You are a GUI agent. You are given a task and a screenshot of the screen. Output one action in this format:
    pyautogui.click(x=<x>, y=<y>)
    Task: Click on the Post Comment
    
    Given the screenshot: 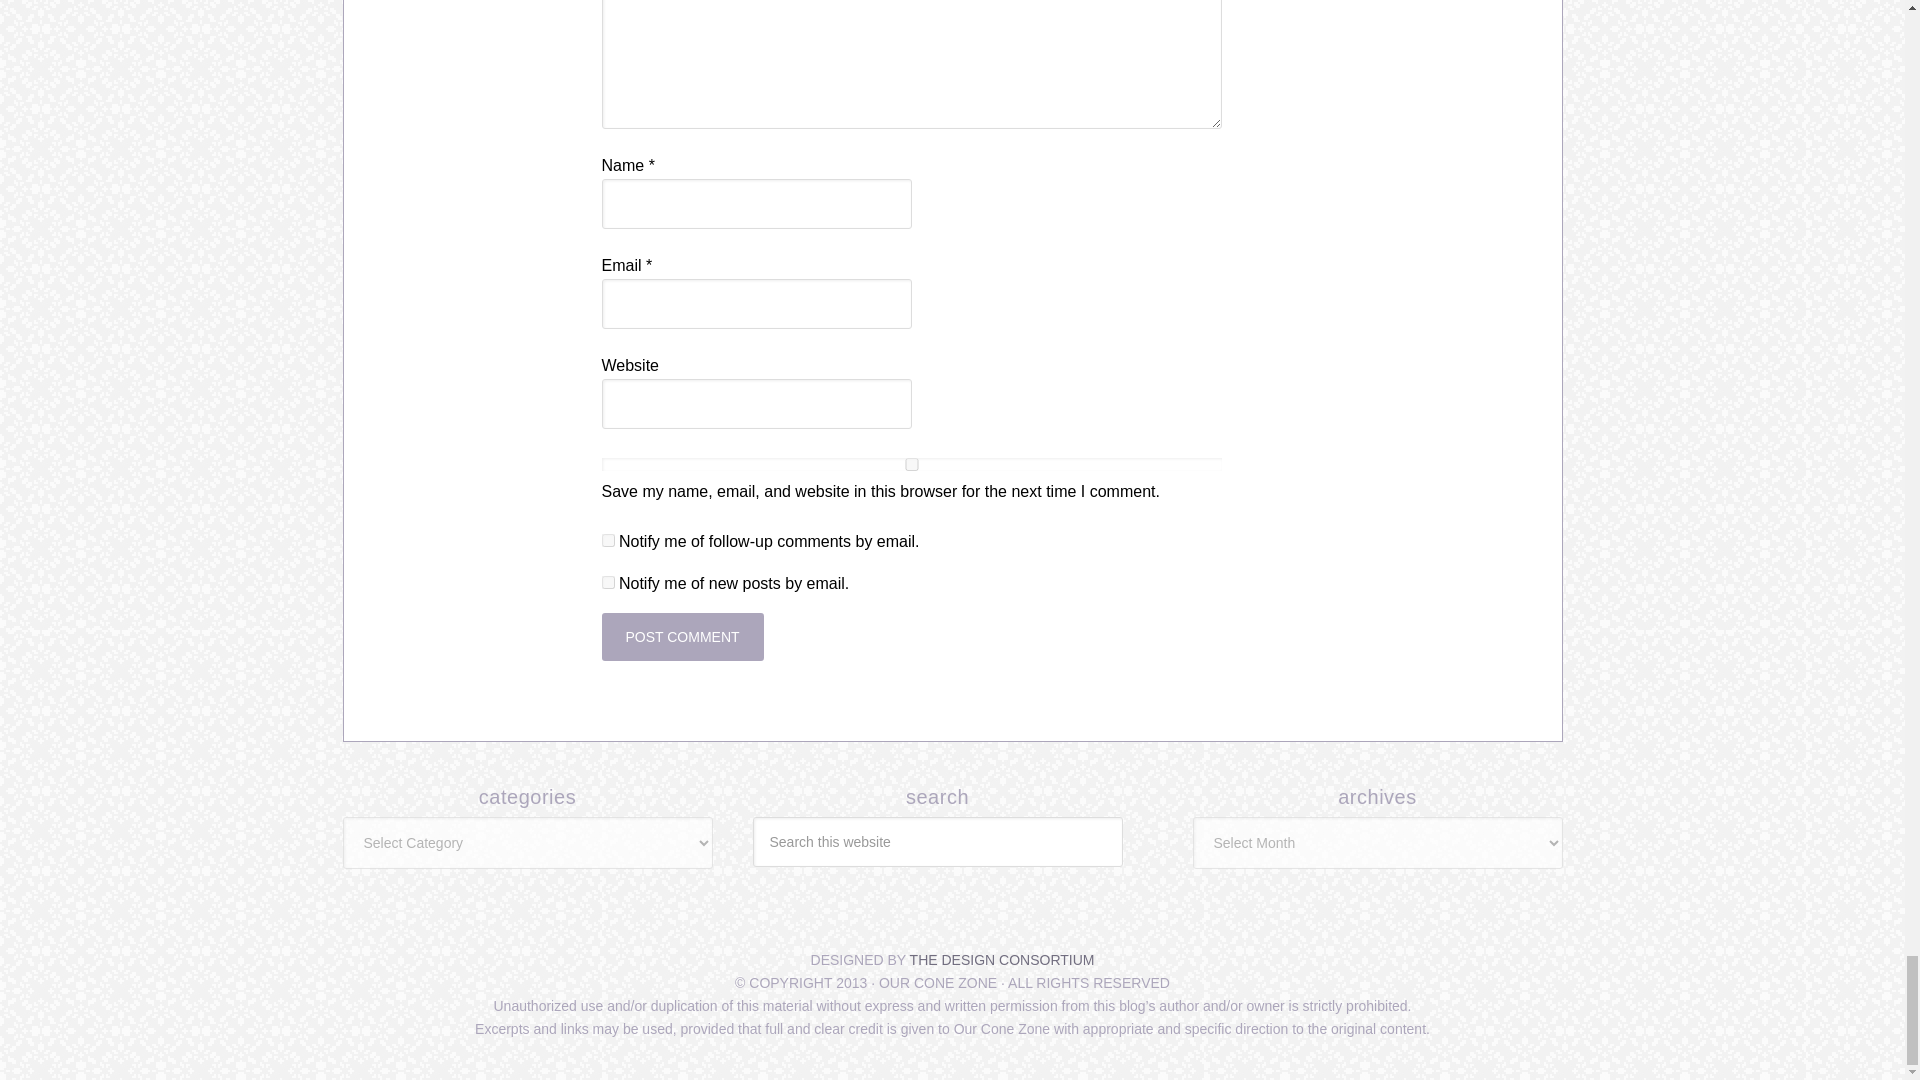 What is the action you would take?
    pyautogui.click(x=683, y=636)
    